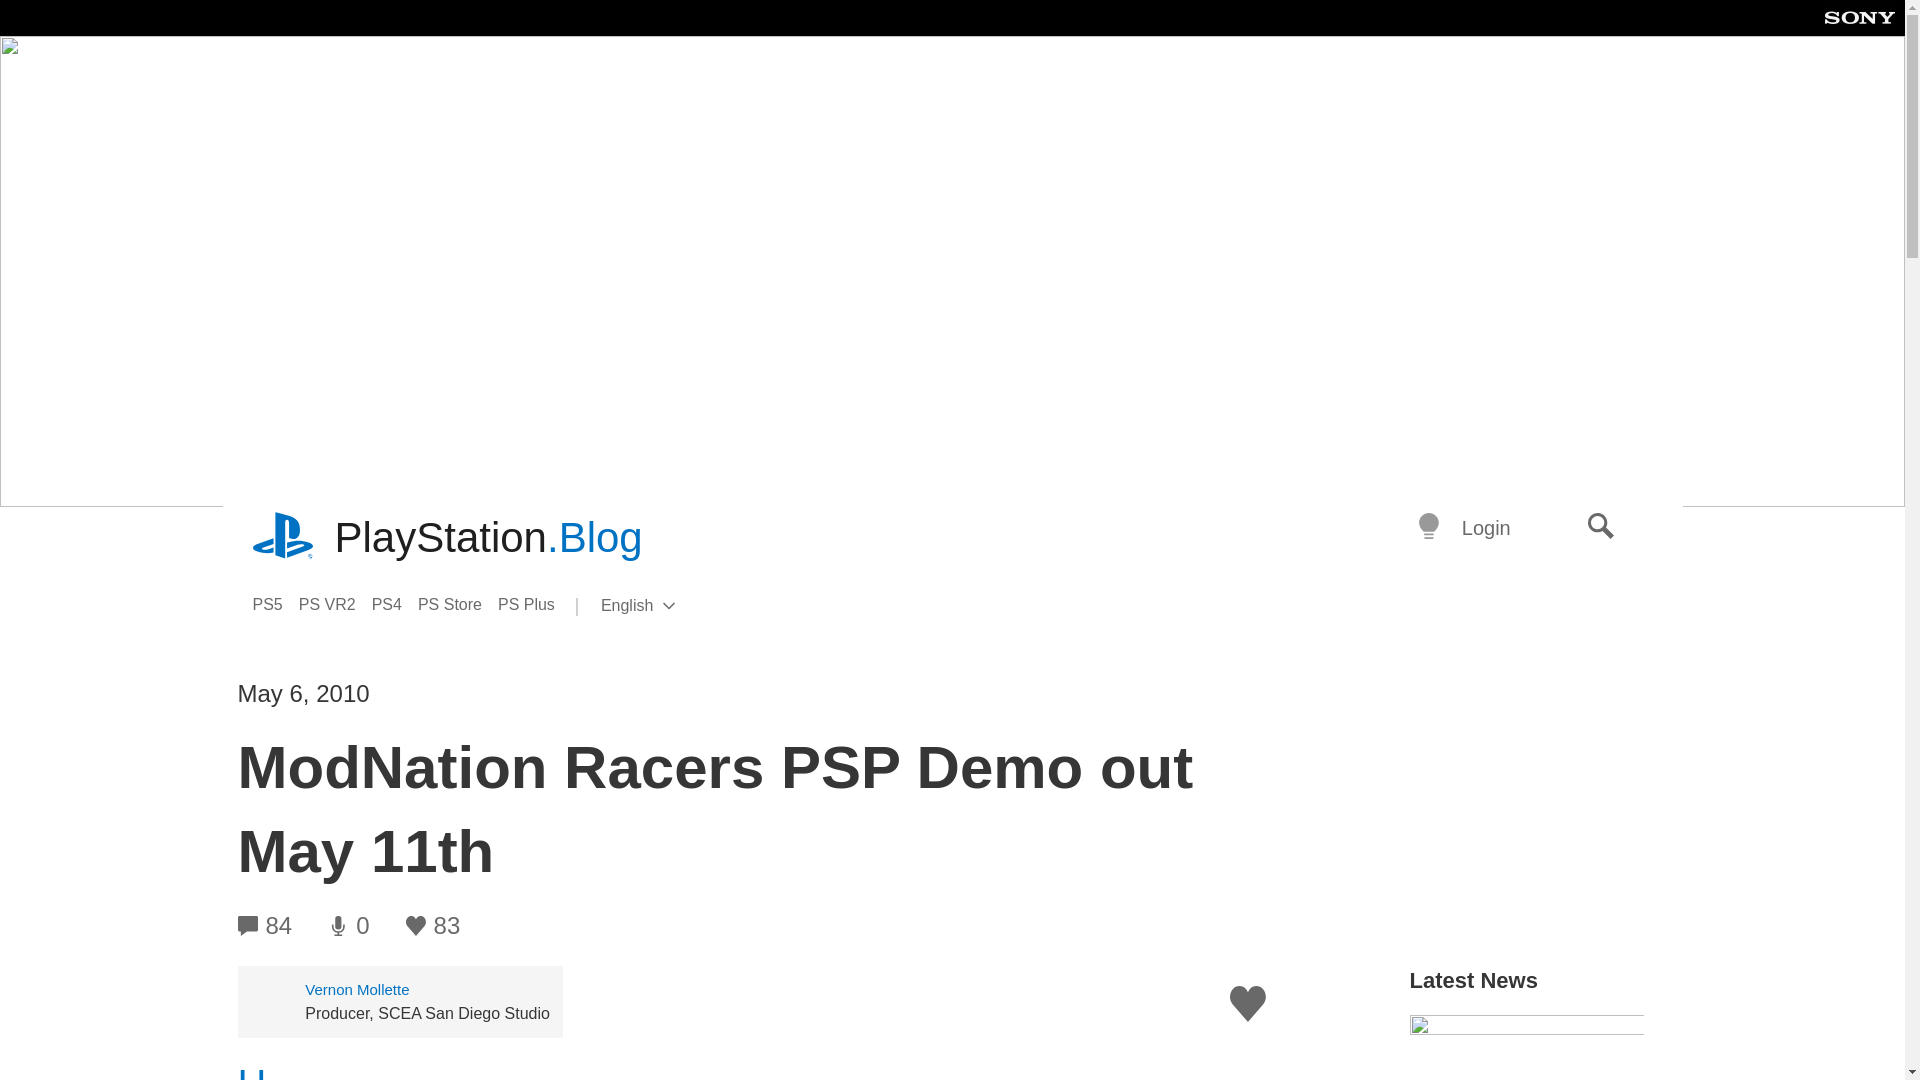 Image resolution: width=1920 pixels, height=1080 pixels. Describe the element at coordinates (670, 606) in the screenshot. I see `PS VR2` at that location.